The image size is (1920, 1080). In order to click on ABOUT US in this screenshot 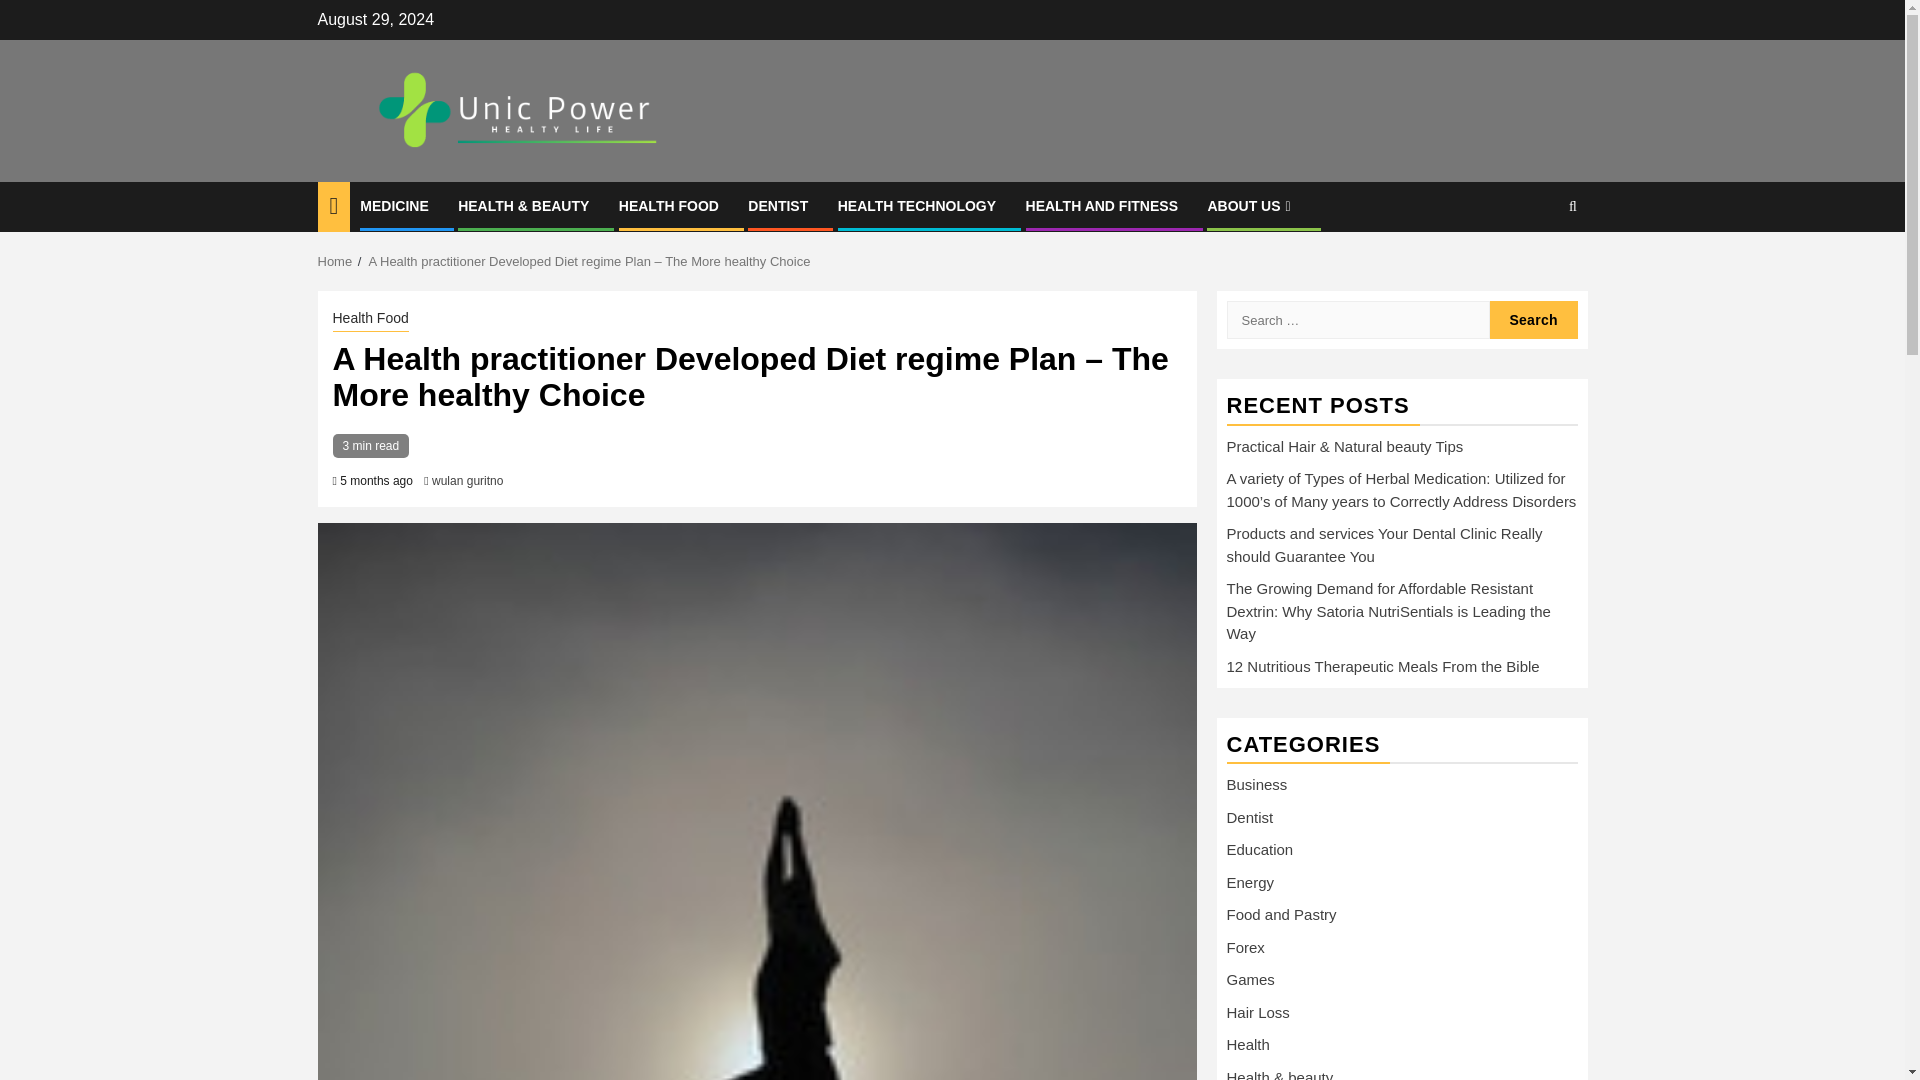, I will do `click(1250, 205)`.